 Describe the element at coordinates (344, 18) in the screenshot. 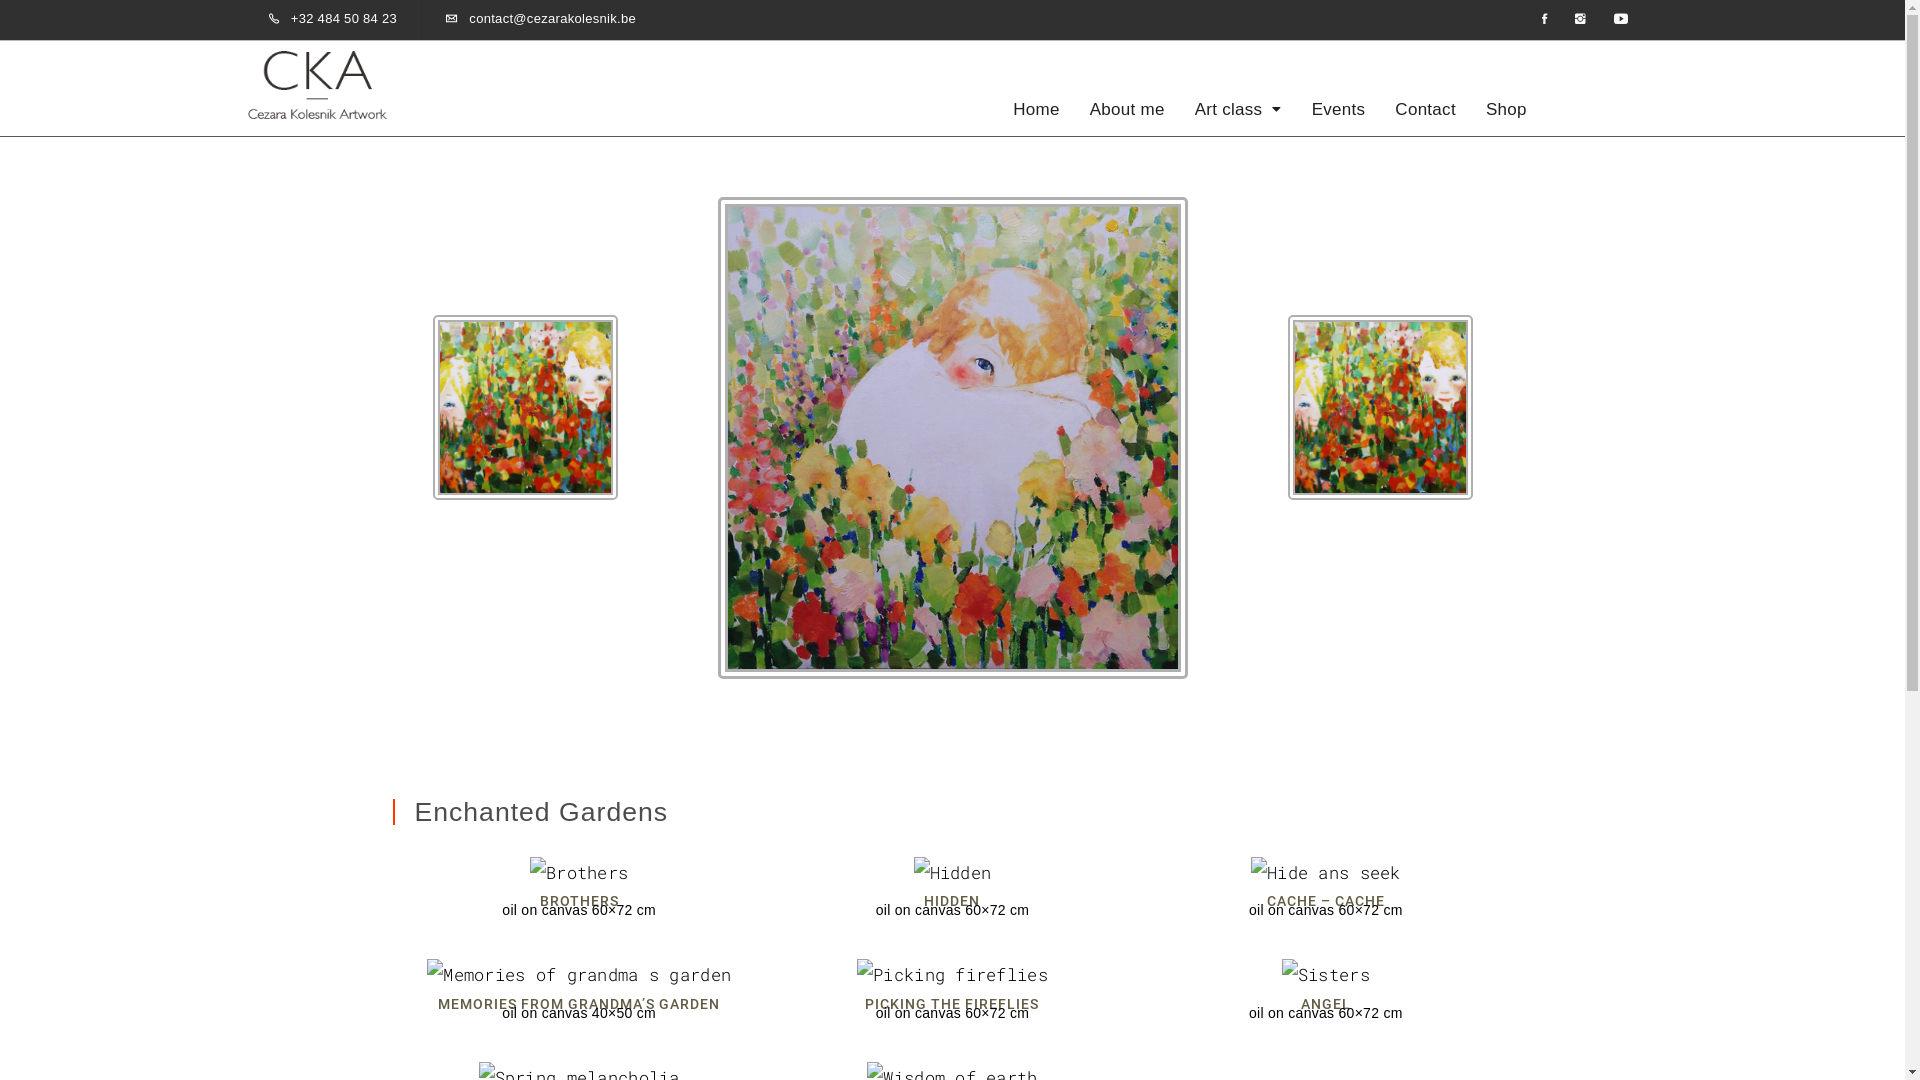

I see `+32 484 50 84 23` at that location.